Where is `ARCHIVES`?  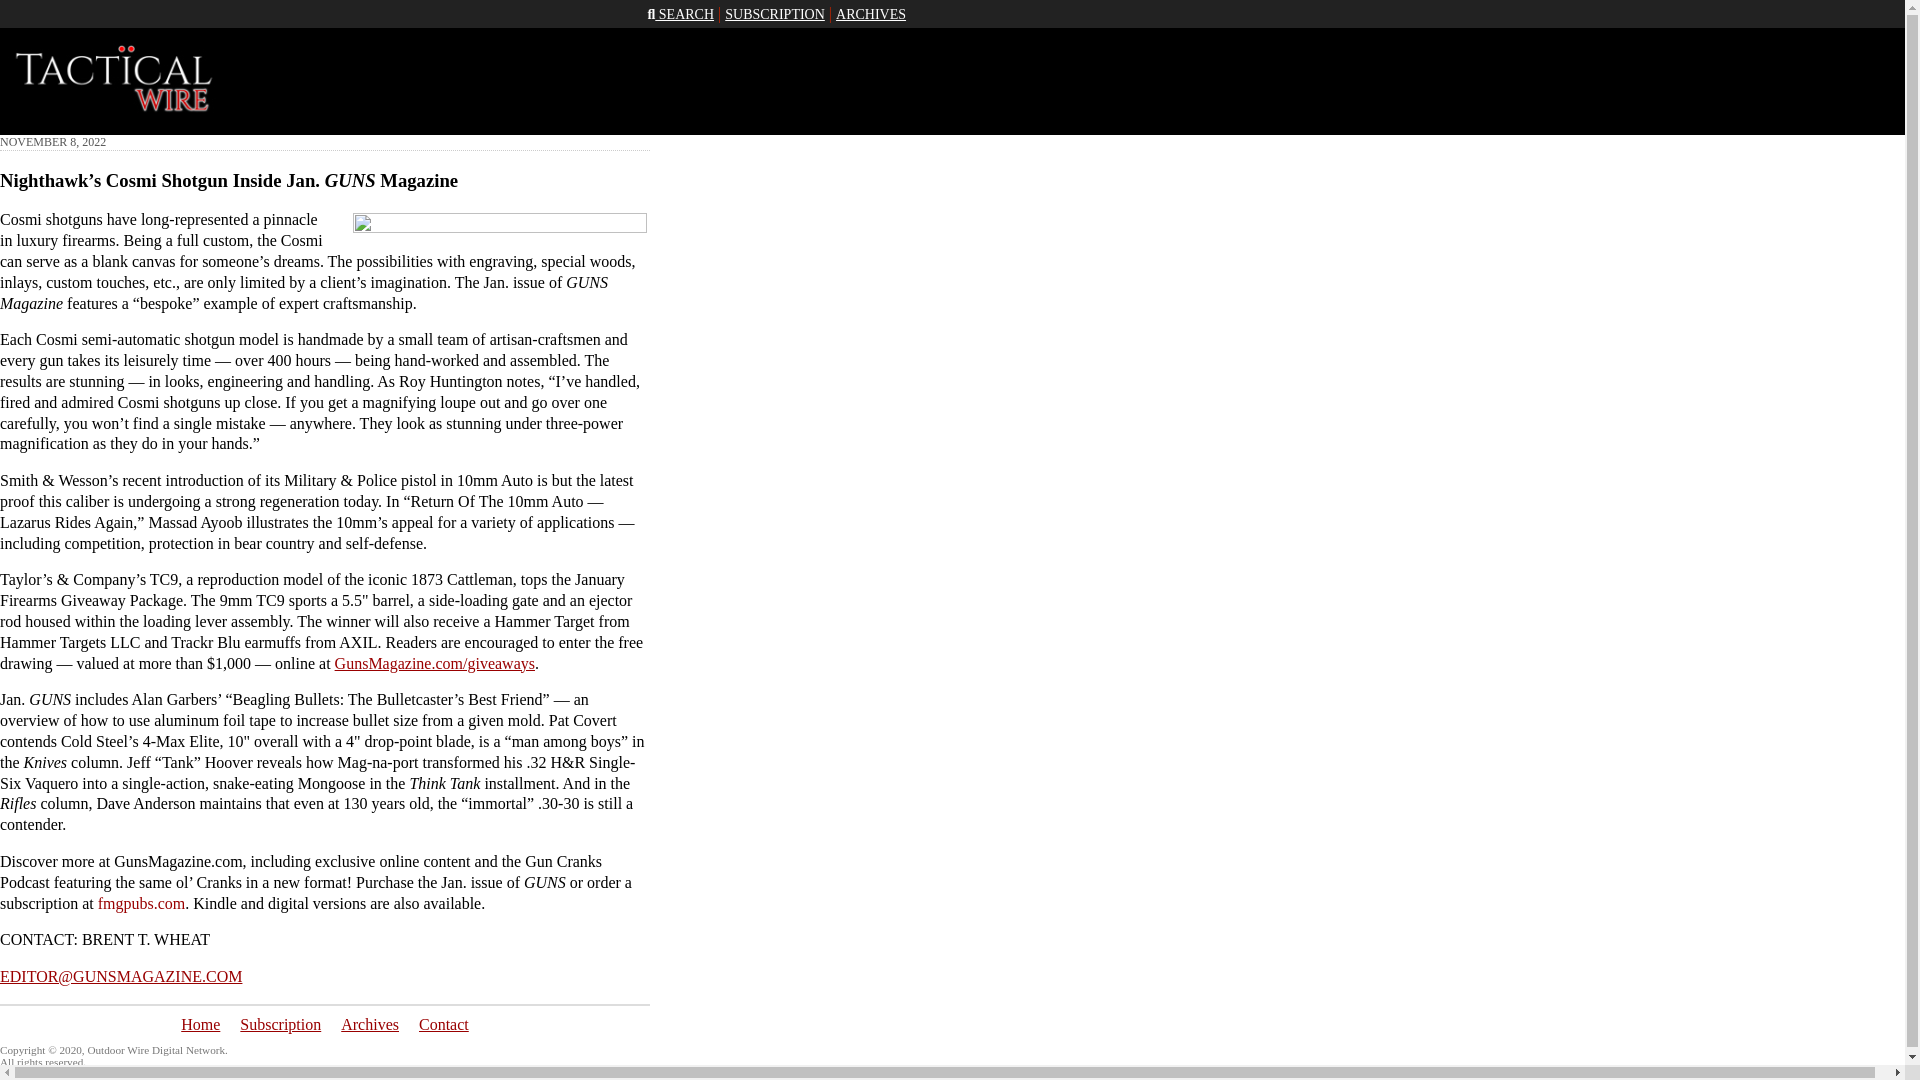 ARCHIVES is located at coordinates (870, 14).